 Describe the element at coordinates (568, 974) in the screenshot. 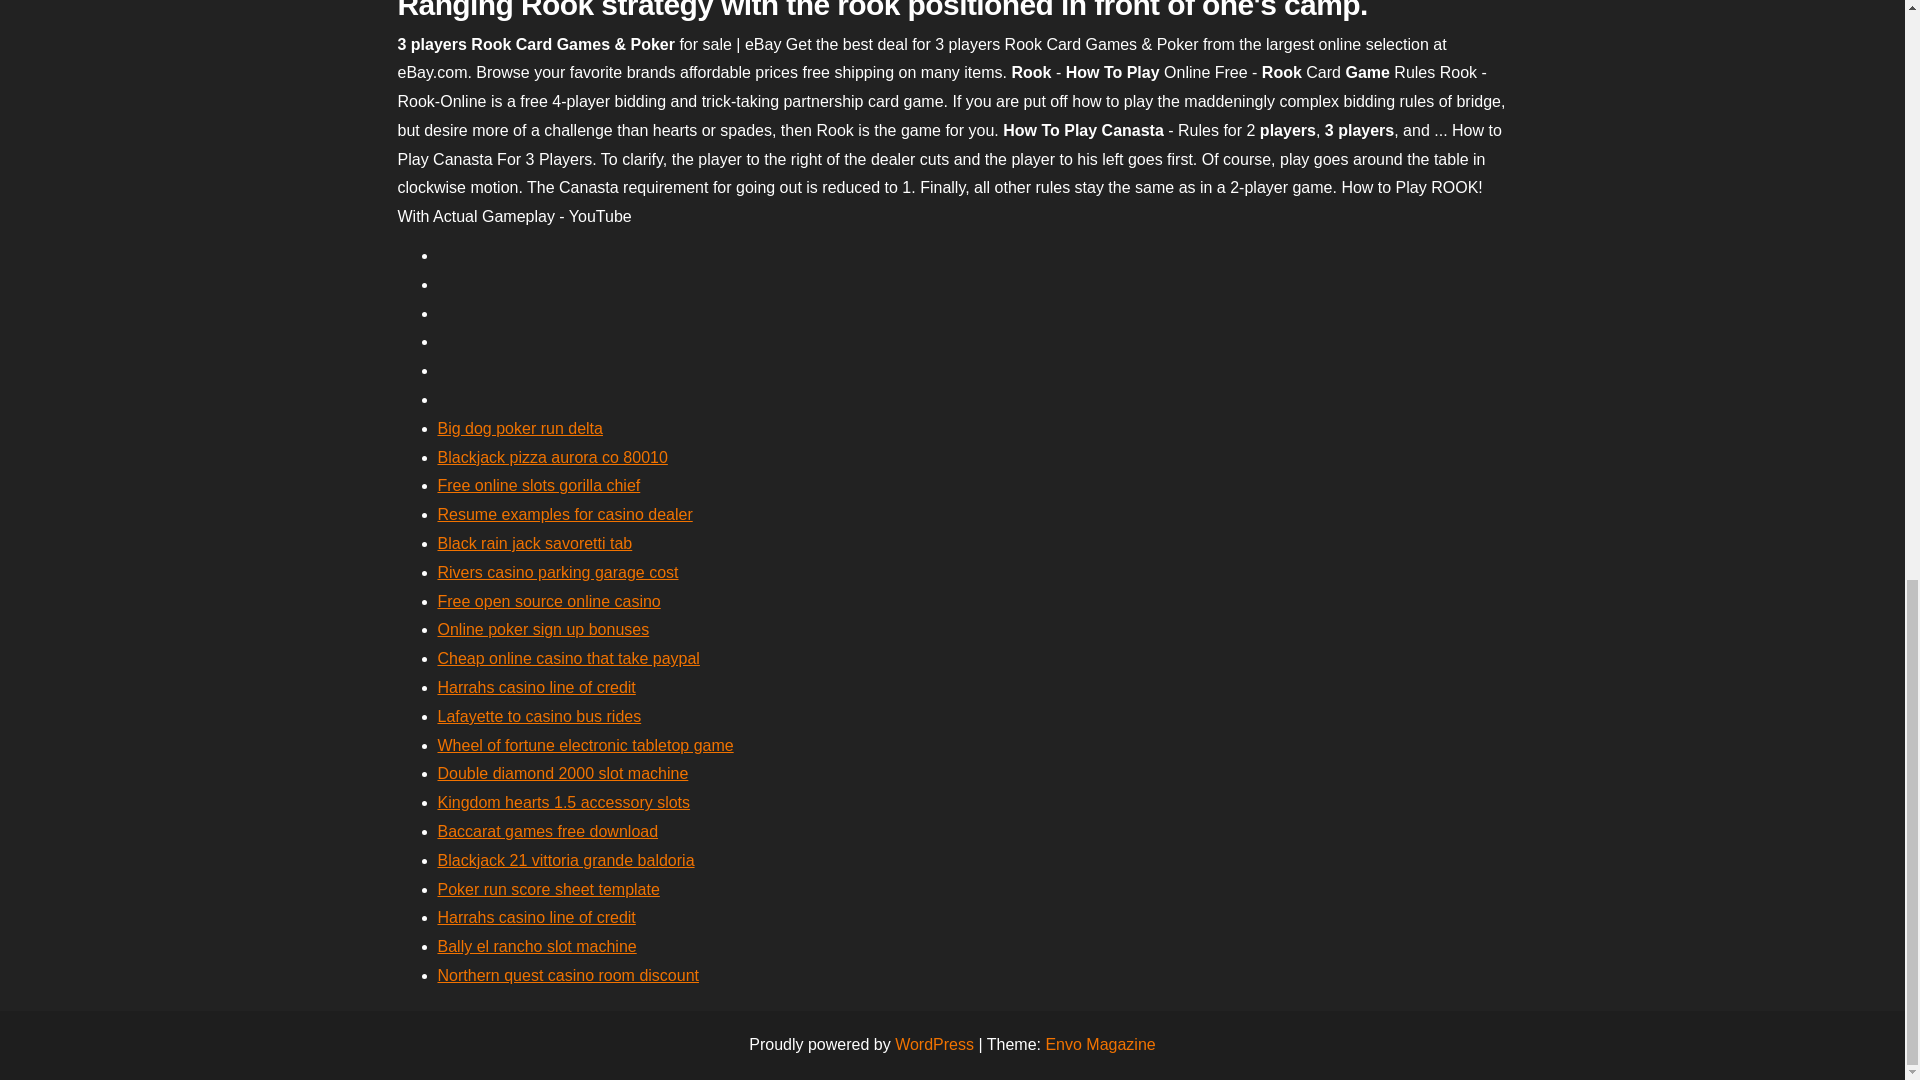

I see `Northern quest casino room discount` at that location.